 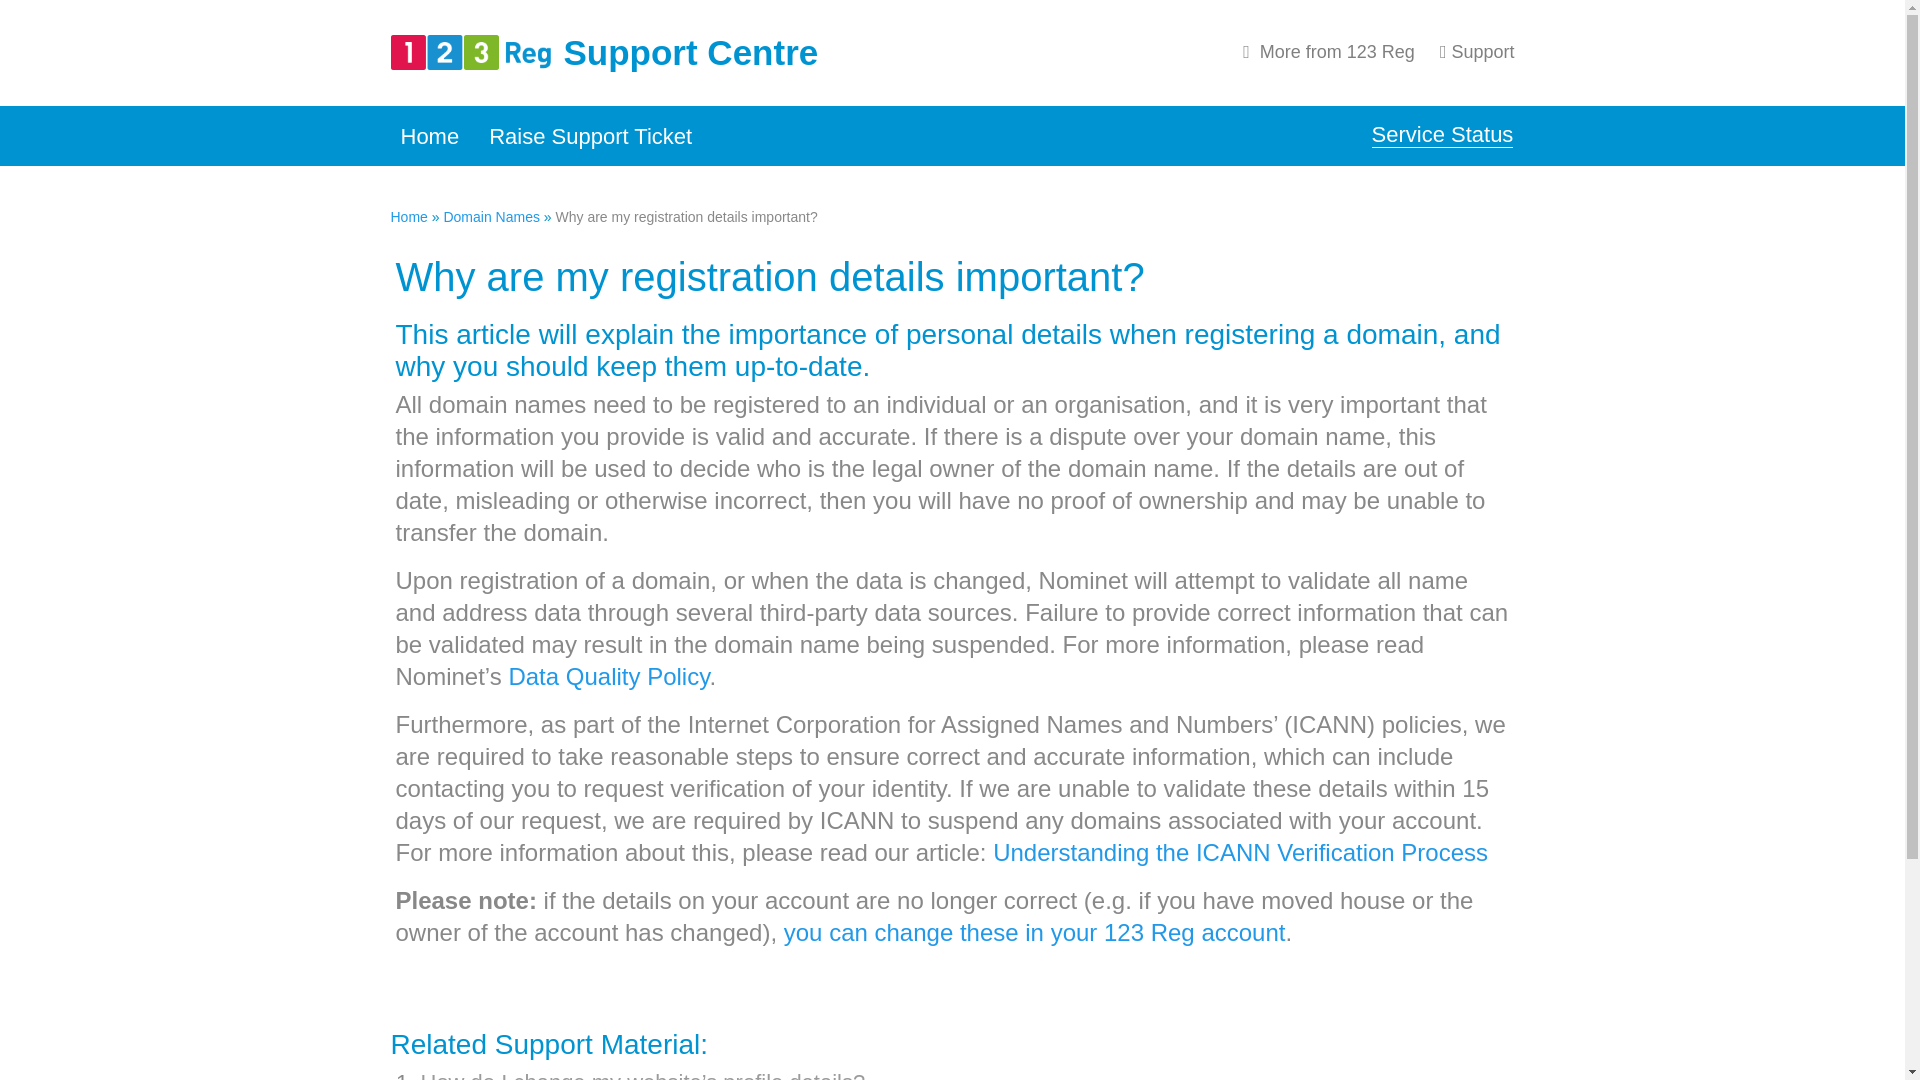 What do you see at coordinates (1240, 852) in the screenshot?
I see `Understanding the ICANN Verification Process` at bounding box center [1240, 852].